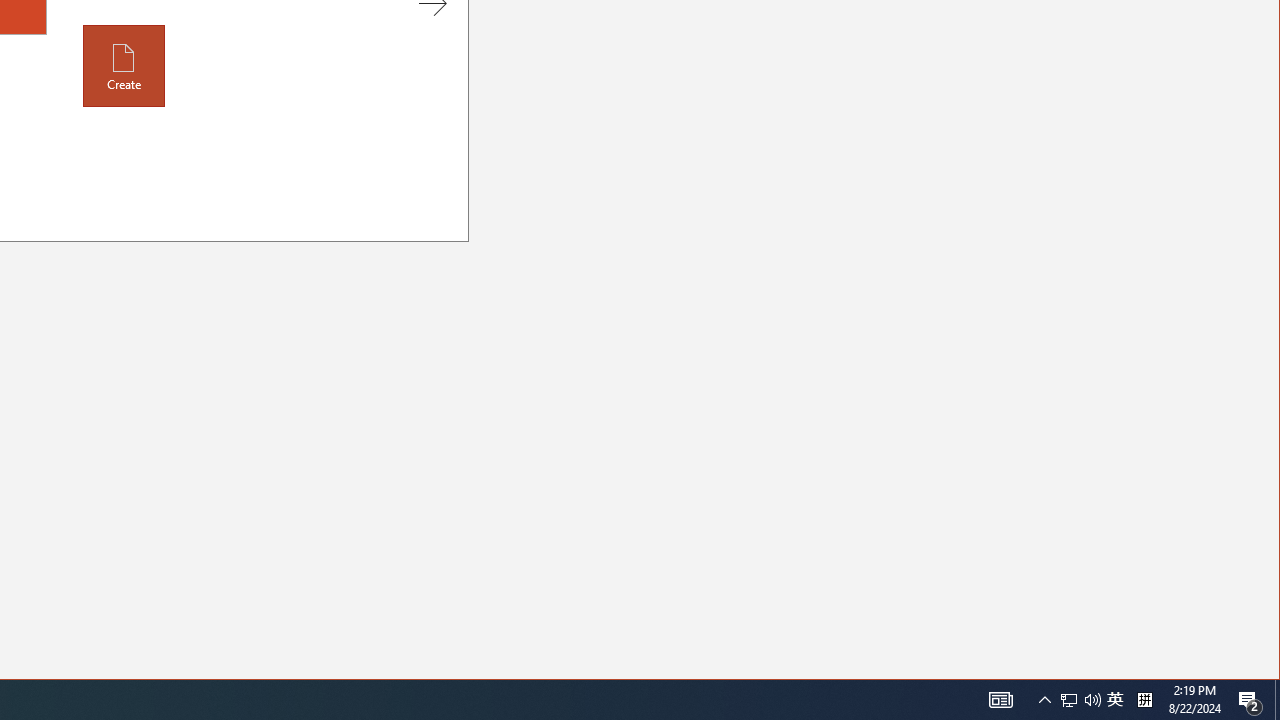 The width and height of the screenshot is (1280, 720). I want to click on User Promoted Notification Area, so click(124, 66).